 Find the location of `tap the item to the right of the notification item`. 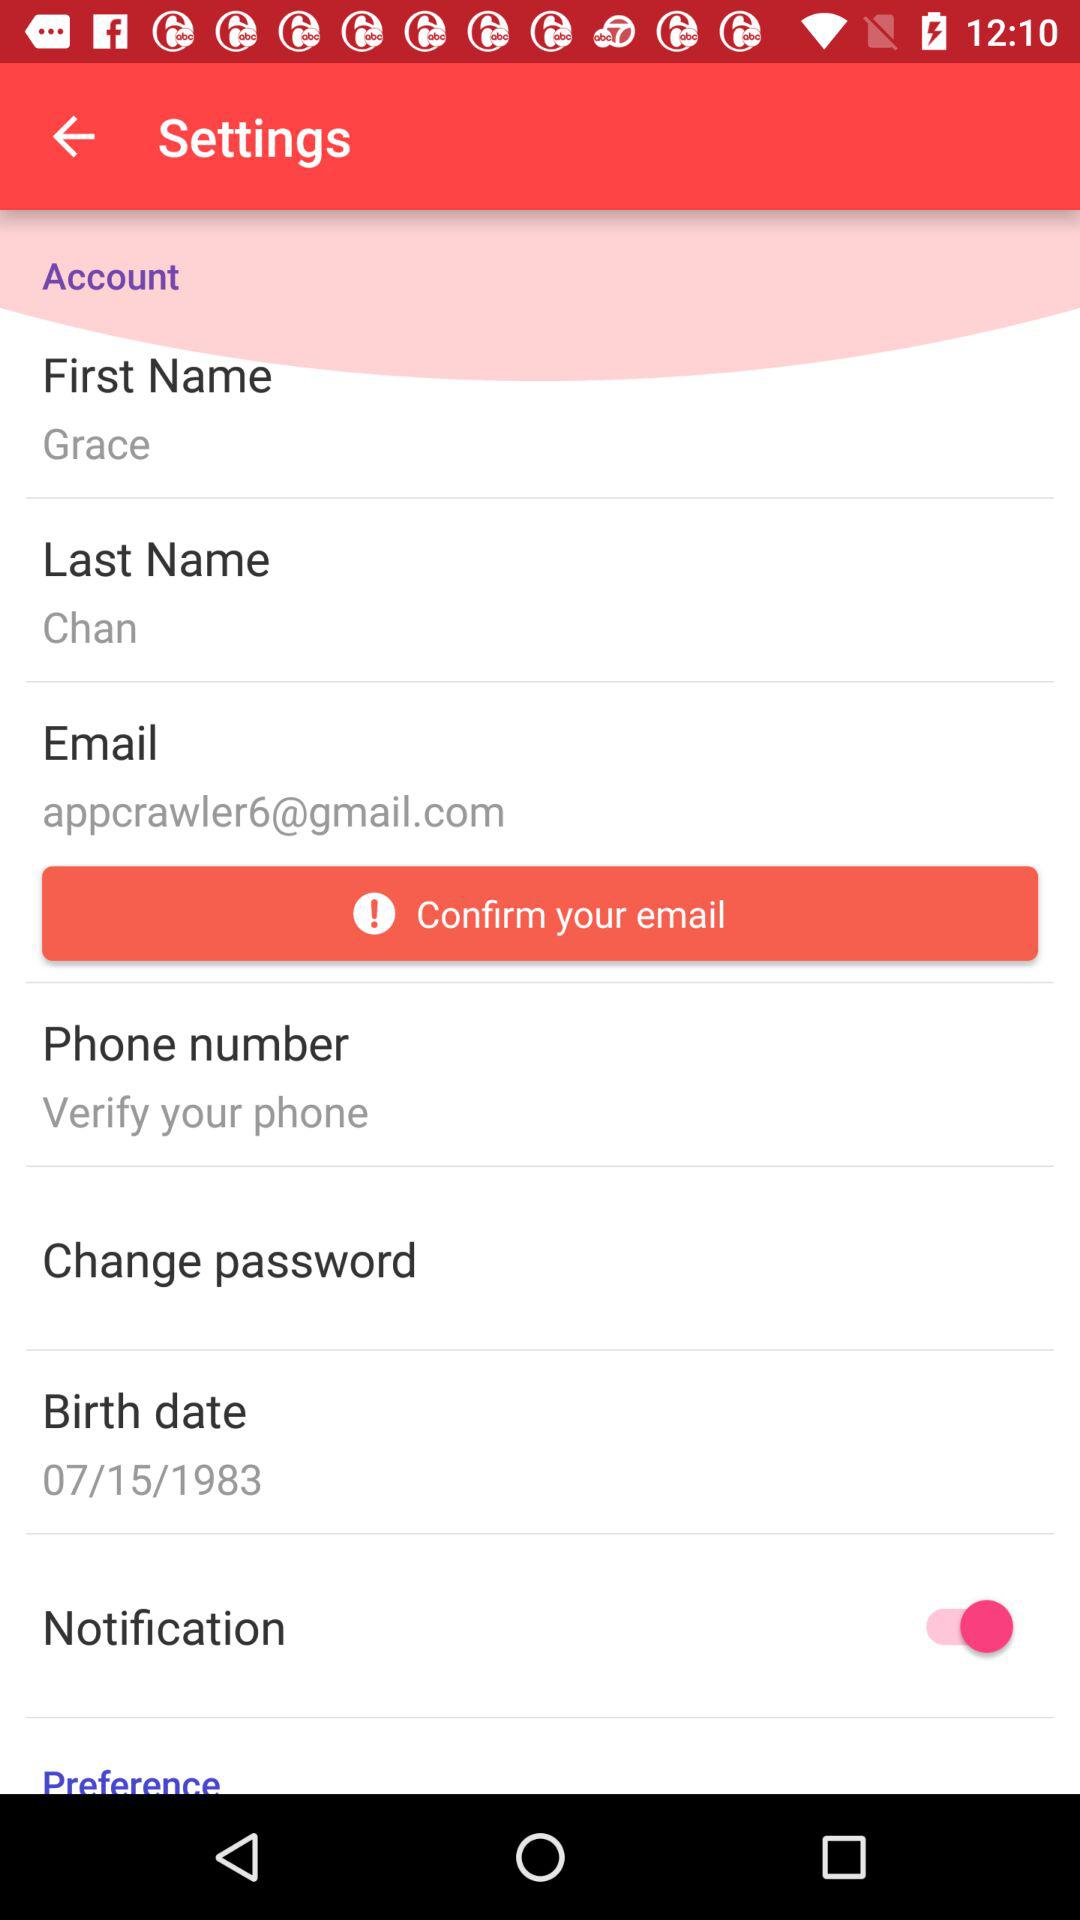

tap the item to the right of the notification item is located at coordinates (960, 1626).